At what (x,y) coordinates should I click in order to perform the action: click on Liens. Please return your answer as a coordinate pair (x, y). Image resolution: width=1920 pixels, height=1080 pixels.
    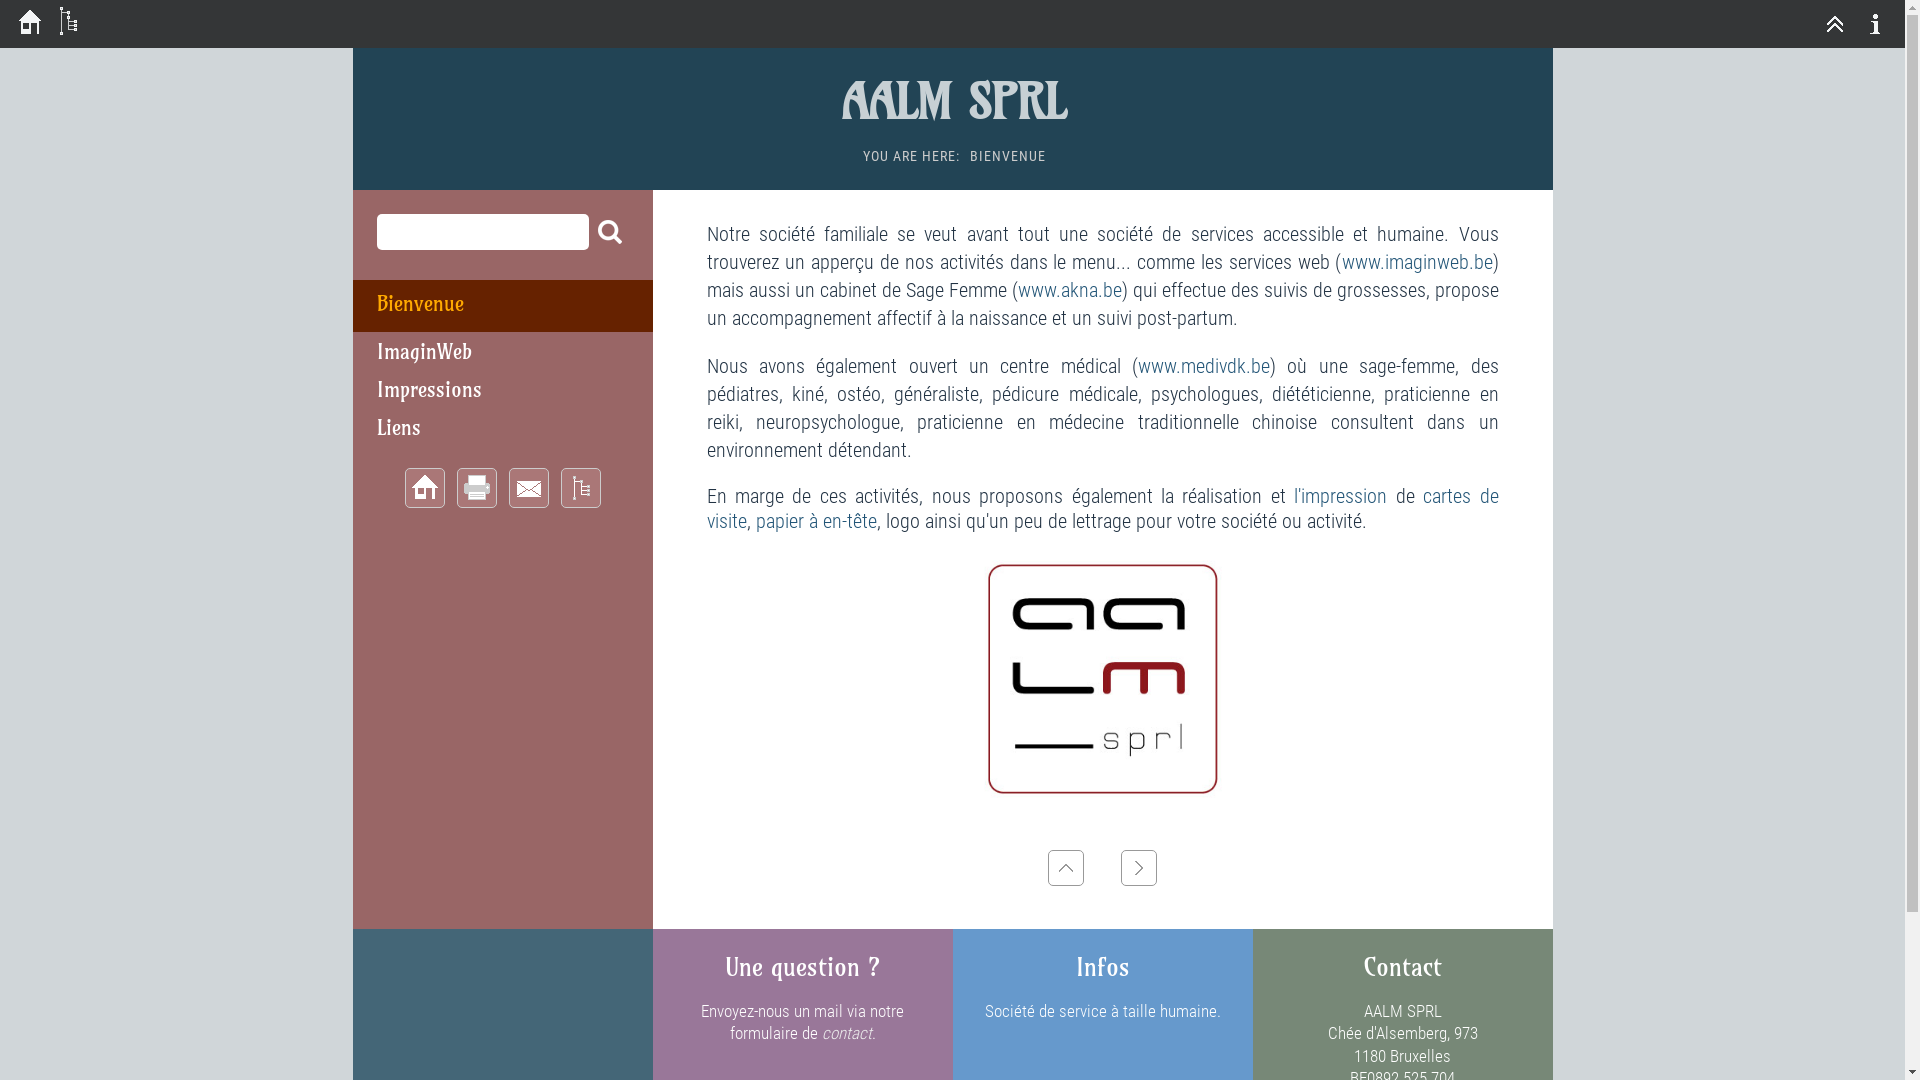
    Looking at the image, I should click on (398, 428).